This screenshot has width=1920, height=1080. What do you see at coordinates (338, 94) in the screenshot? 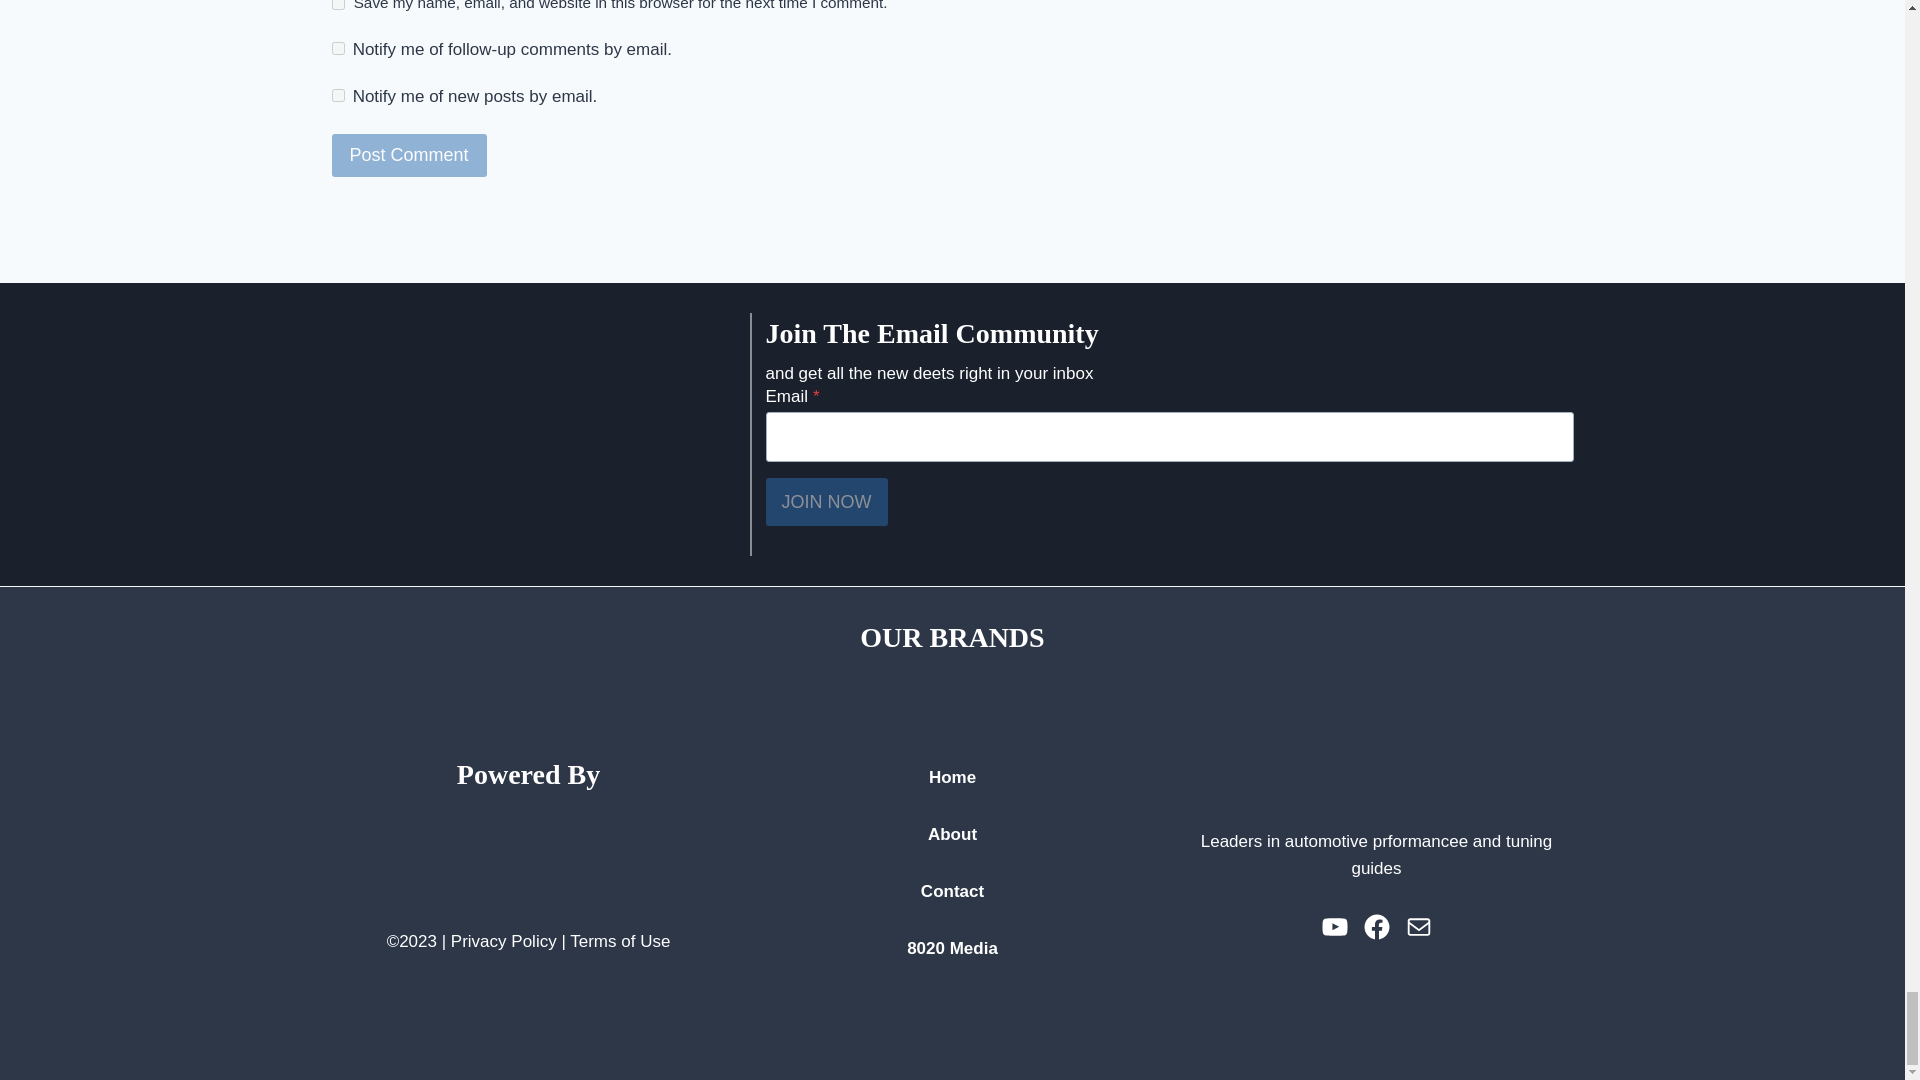
I see `subscribe` at bounding box center [338, 94].